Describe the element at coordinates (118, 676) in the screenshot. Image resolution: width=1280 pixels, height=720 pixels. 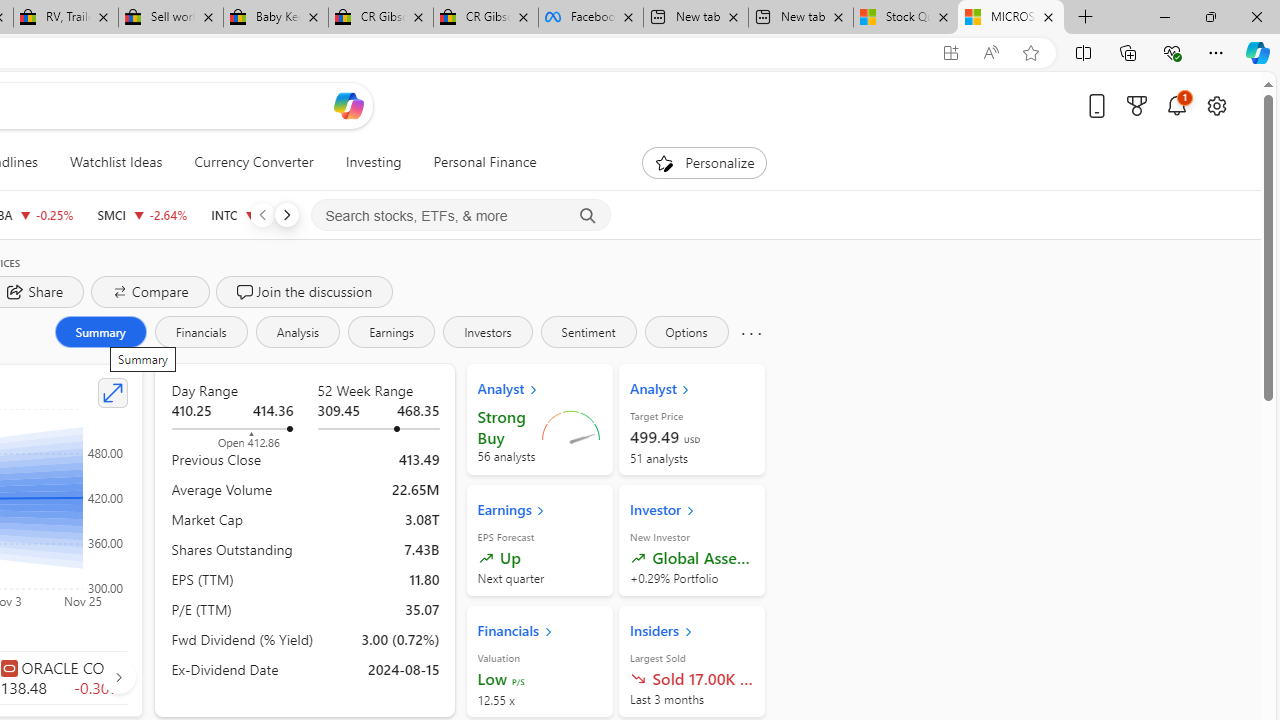
I see `AutomationID: finance_carousel_navi_arrow` at that location.